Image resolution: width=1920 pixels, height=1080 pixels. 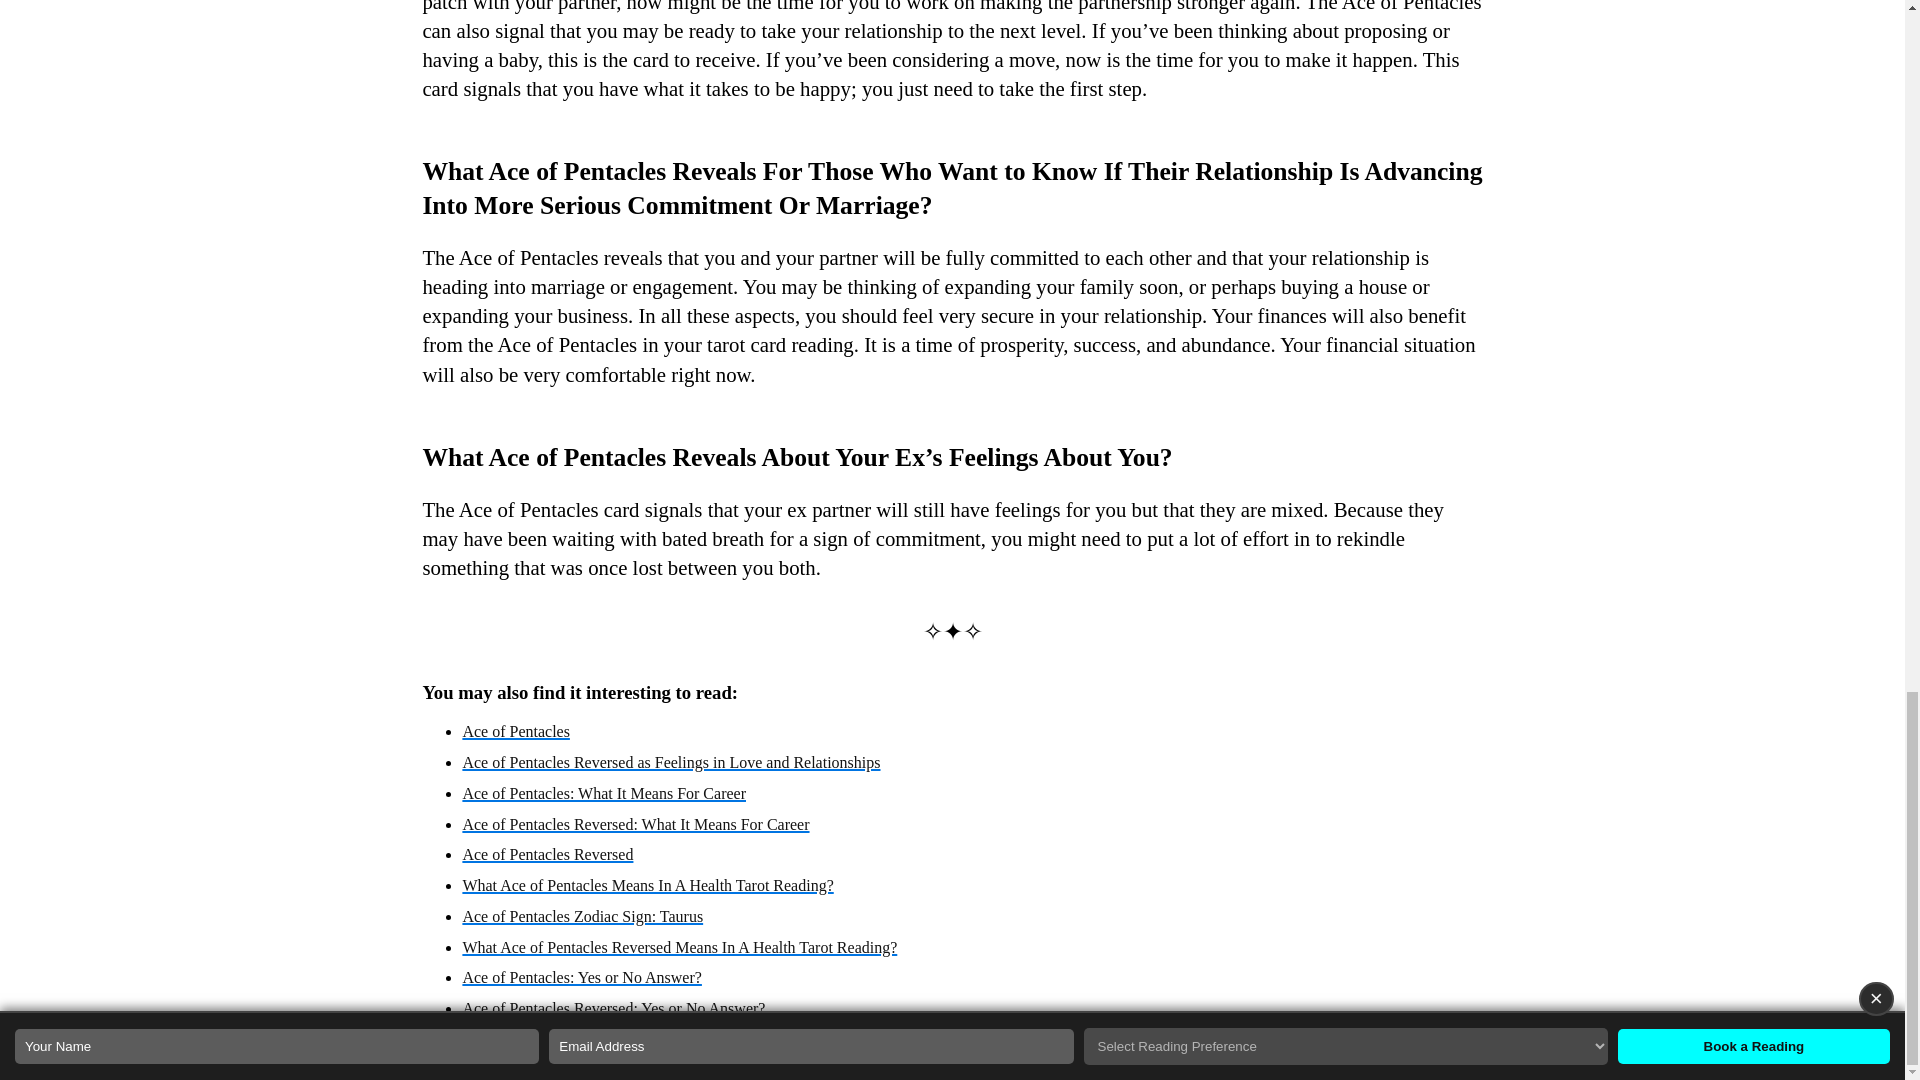 I want to click on Ace of Pentacles Zodiac Sign: Taurus, so click(x=582, y=916).